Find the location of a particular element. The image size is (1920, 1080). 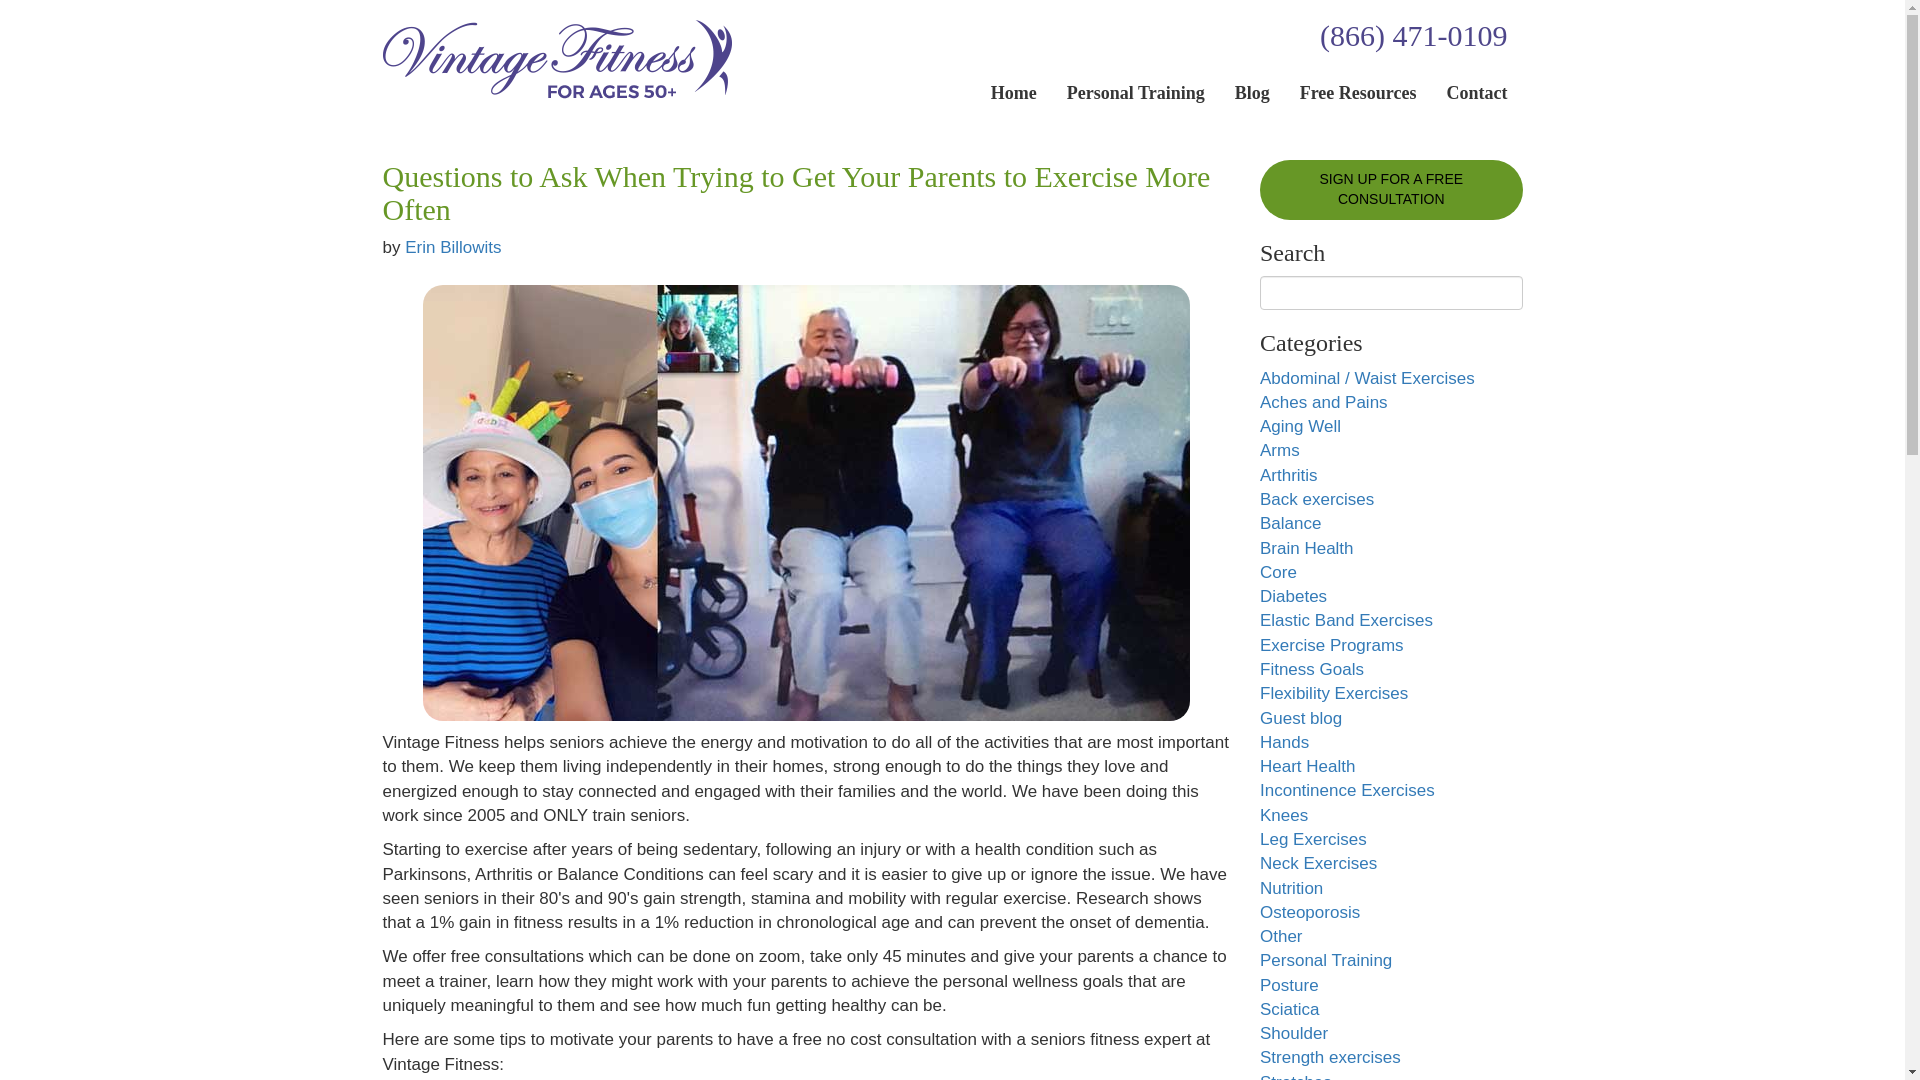

Blog is located at coordinates (1252, 92).